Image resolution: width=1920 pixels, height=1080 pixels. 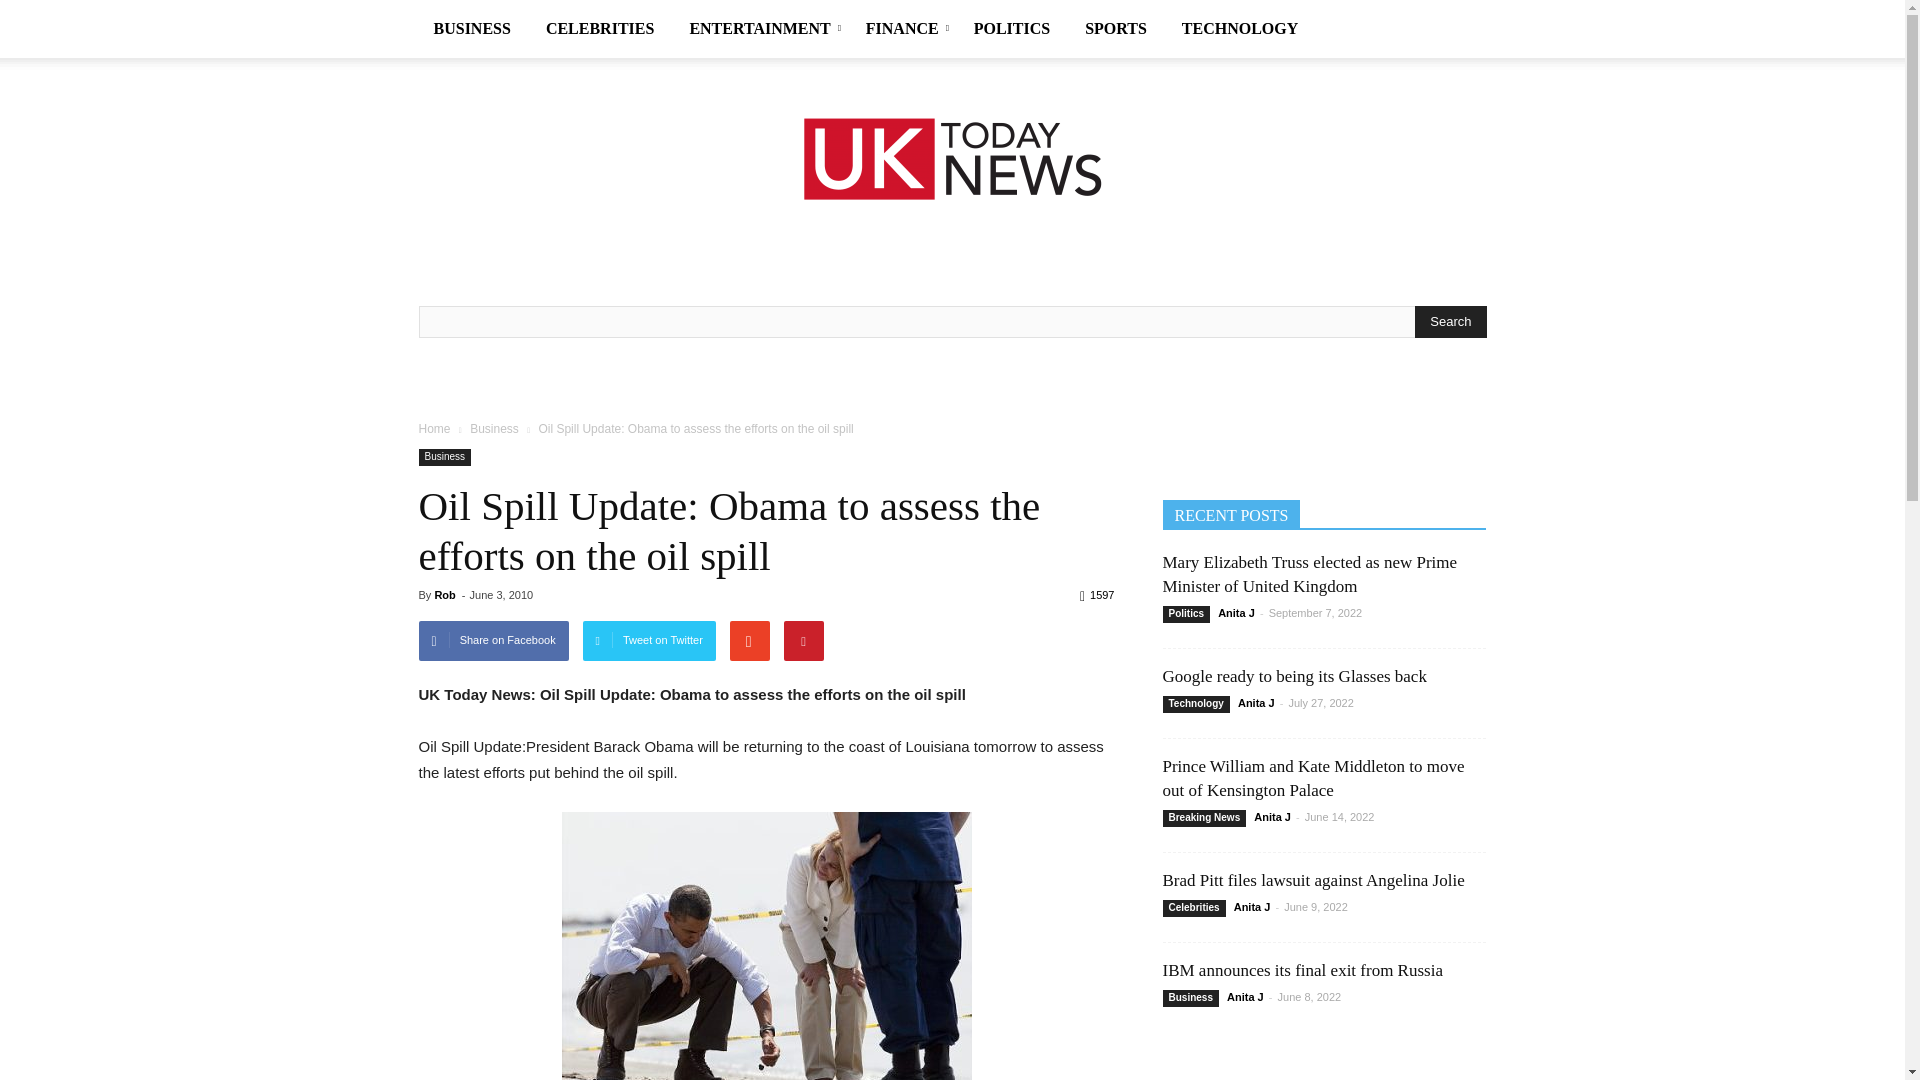 What do you see at coordinates (762, 29) in the screenshot?
I see `ENTERTAINMENT` at bounding box center [762, 29].